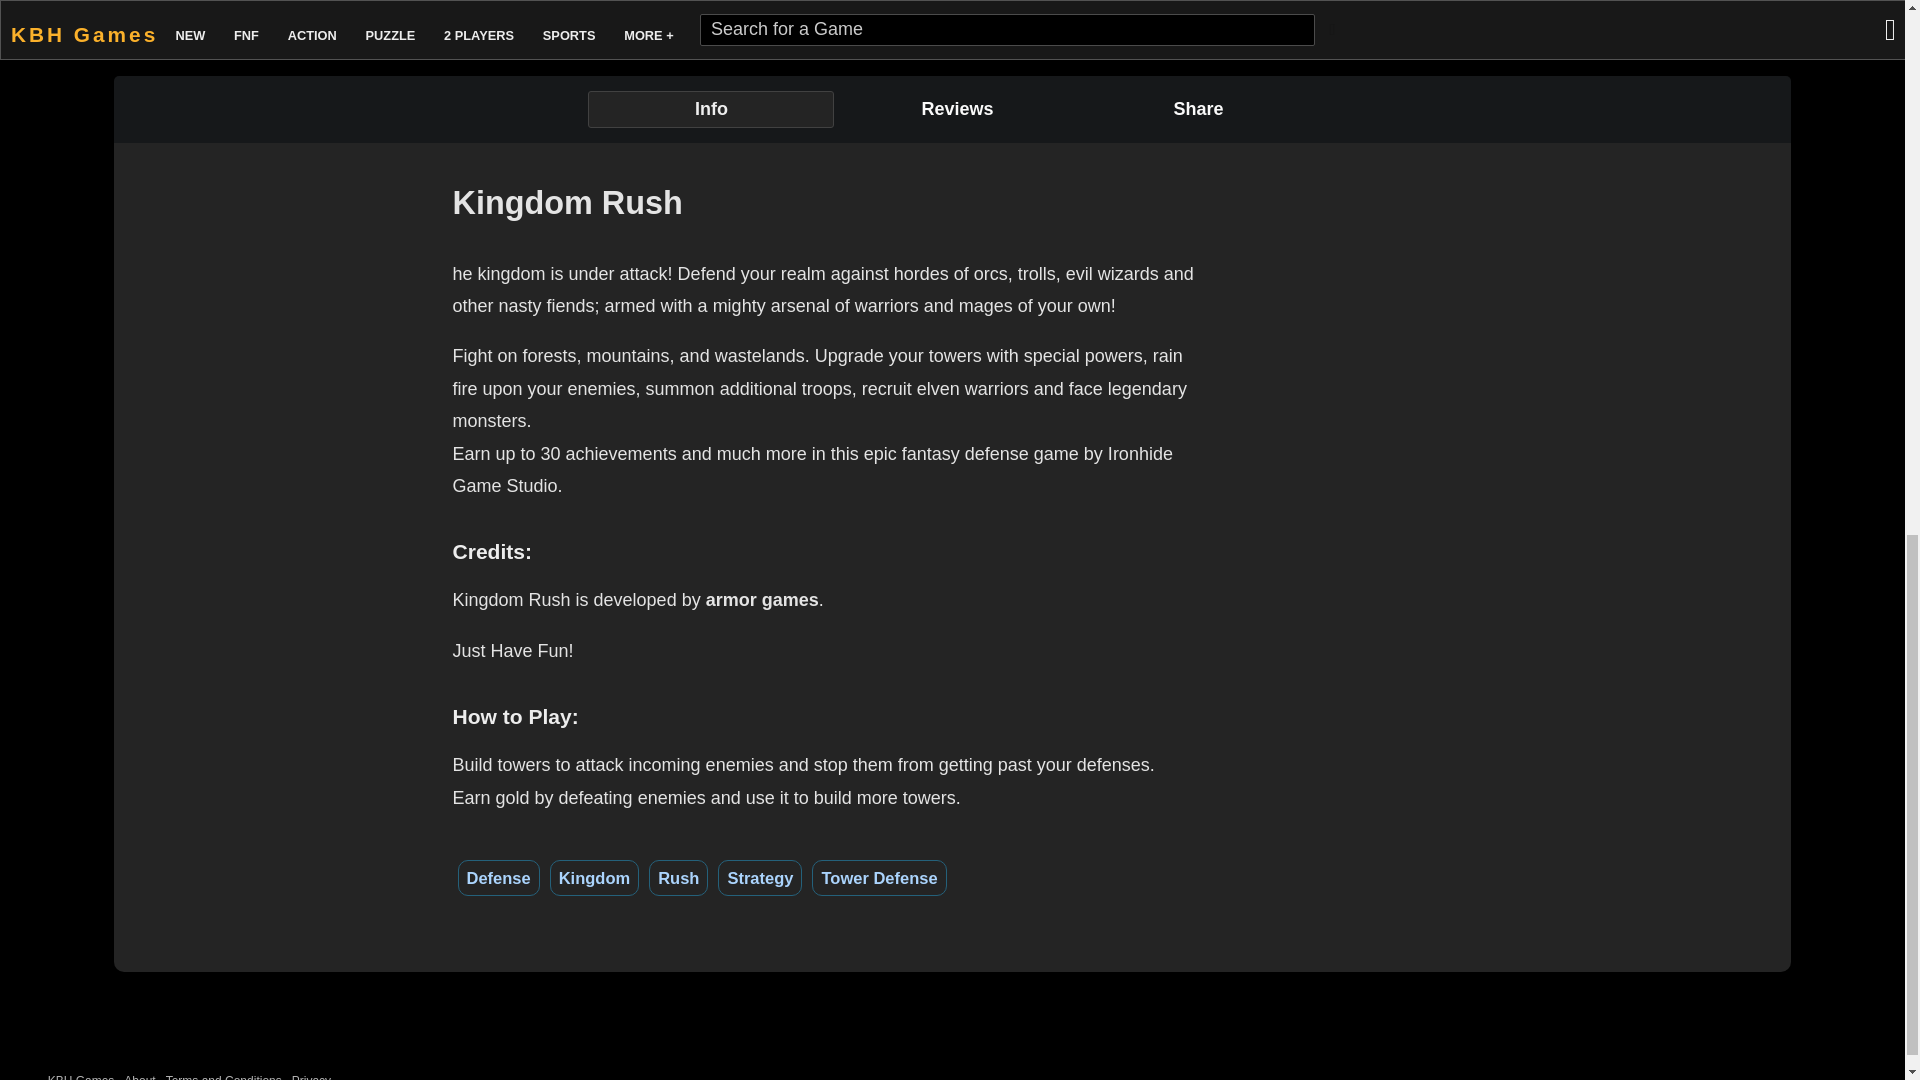  What do you see at coordinates (692, 14) in the screenshot?
I see `Portal TD - Tower Defense` at bounding box center [692, 14].